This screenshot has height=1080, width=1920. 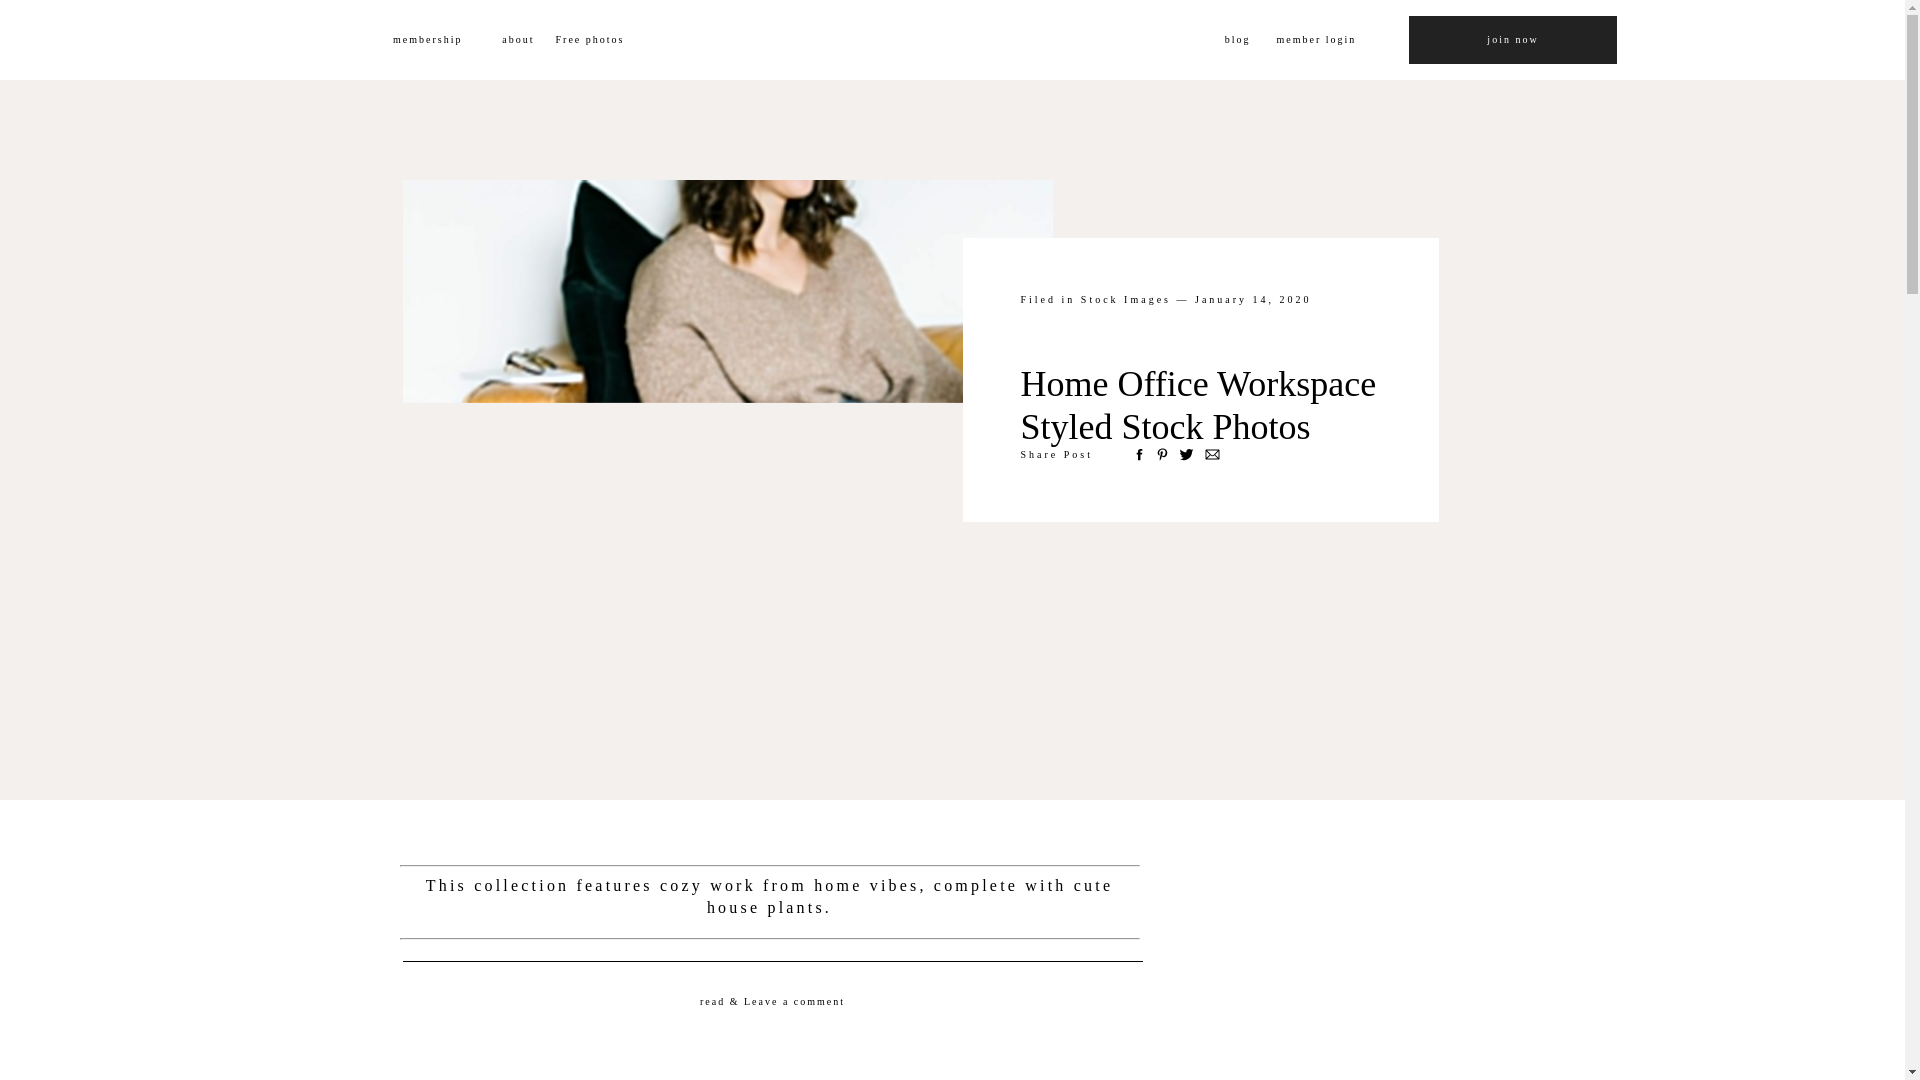 I want to click on blog, so click(x=1226, y=40).